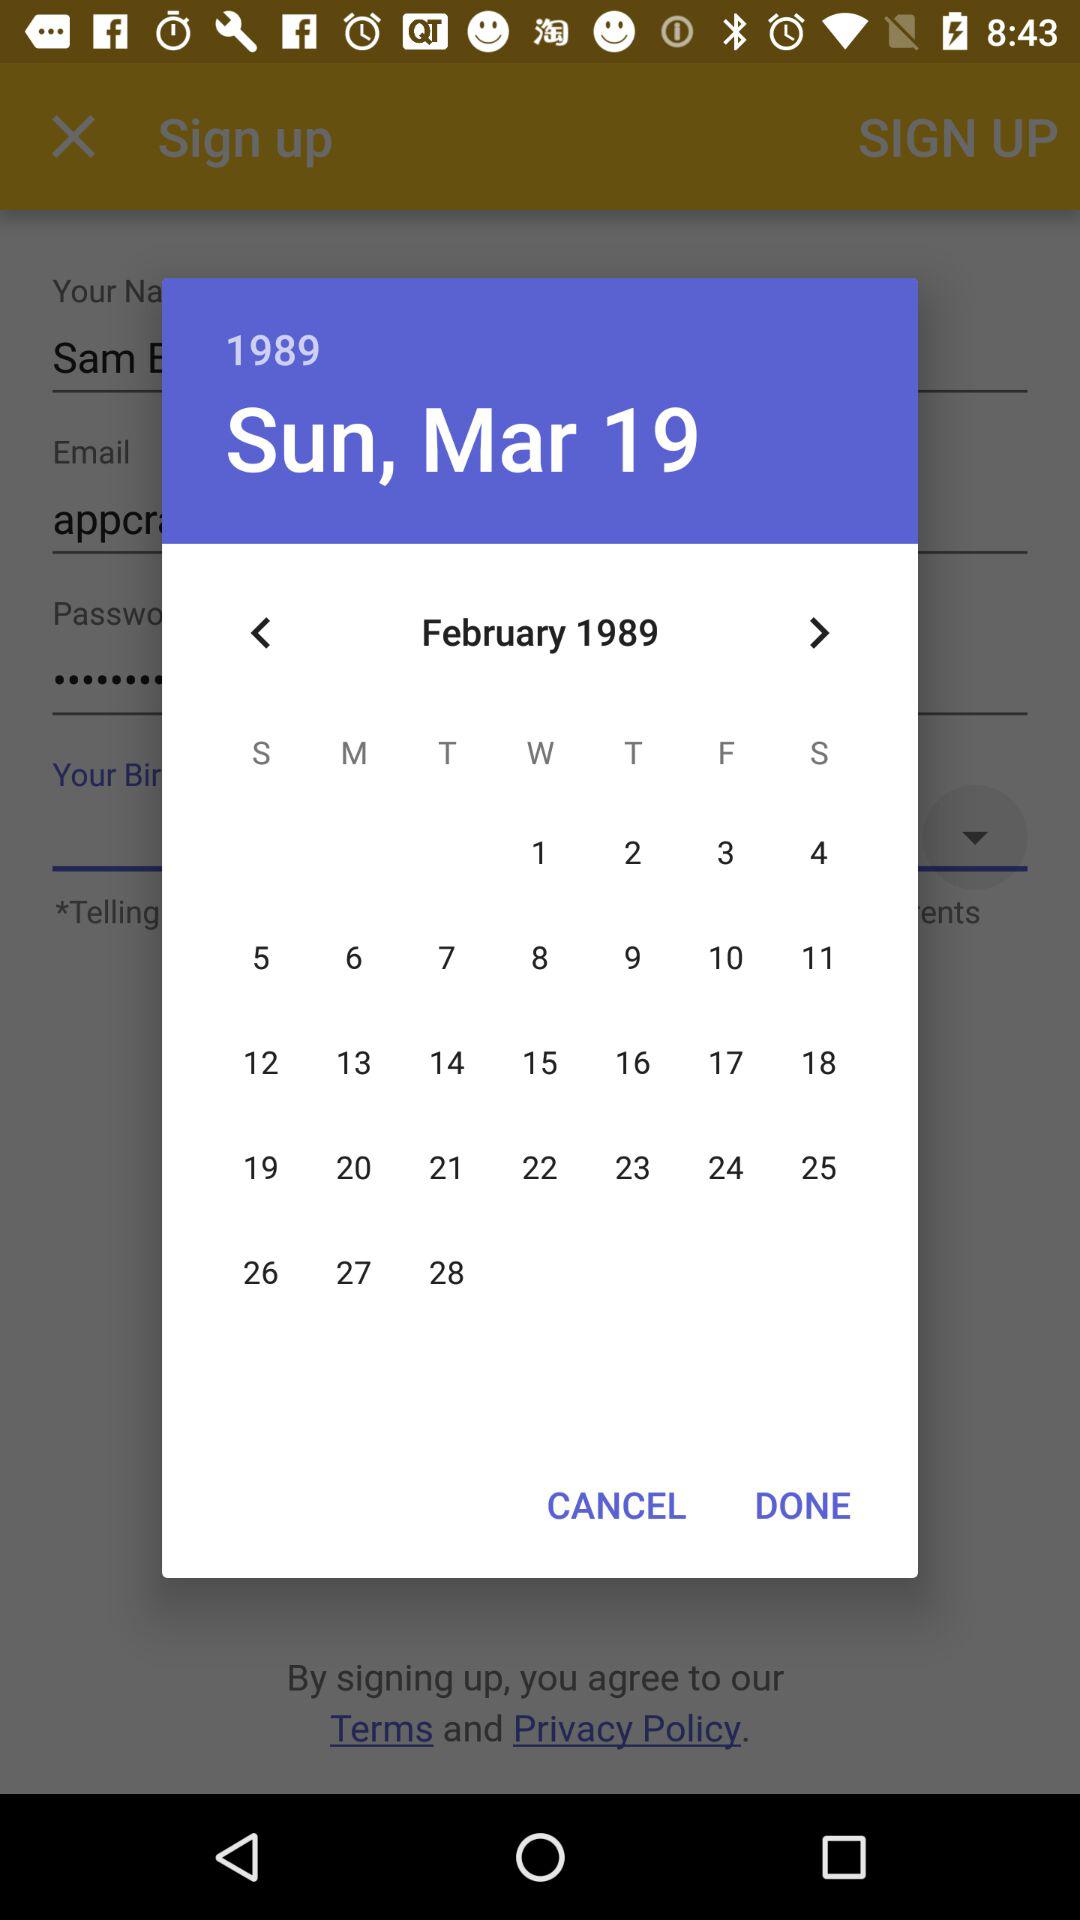 Image resolution: width=1080 pixels, height=1920 pixels. What do you see at coordinates (462, 436) in the screenshot?
I see `flip to sun, mar 19 item` at bounding box center [462, 436].